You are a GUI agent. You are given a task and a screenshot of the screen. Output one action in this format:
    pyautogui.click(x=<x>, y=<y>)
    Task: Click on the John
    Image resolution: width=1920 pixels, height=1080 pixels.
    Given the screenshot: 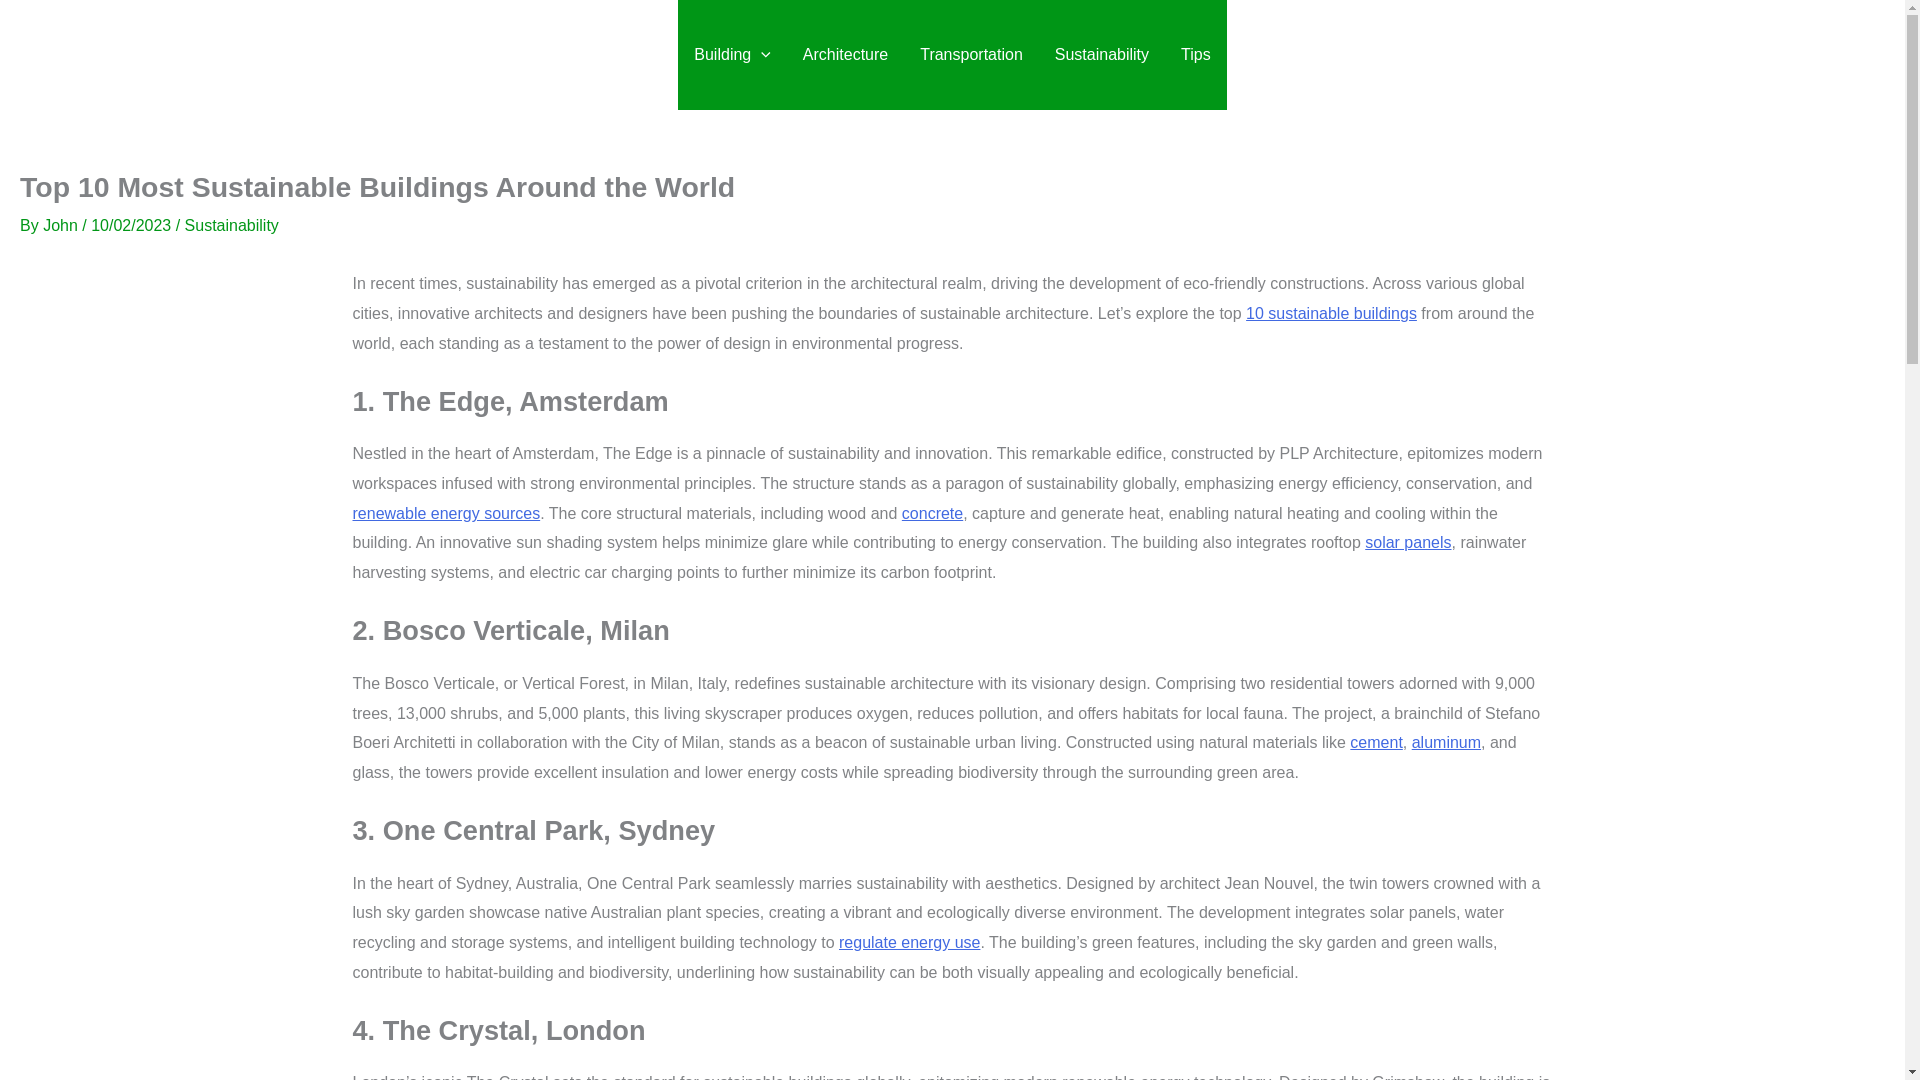 What is the action you would take?
    pyautogui.click(x=62, y=226)
    